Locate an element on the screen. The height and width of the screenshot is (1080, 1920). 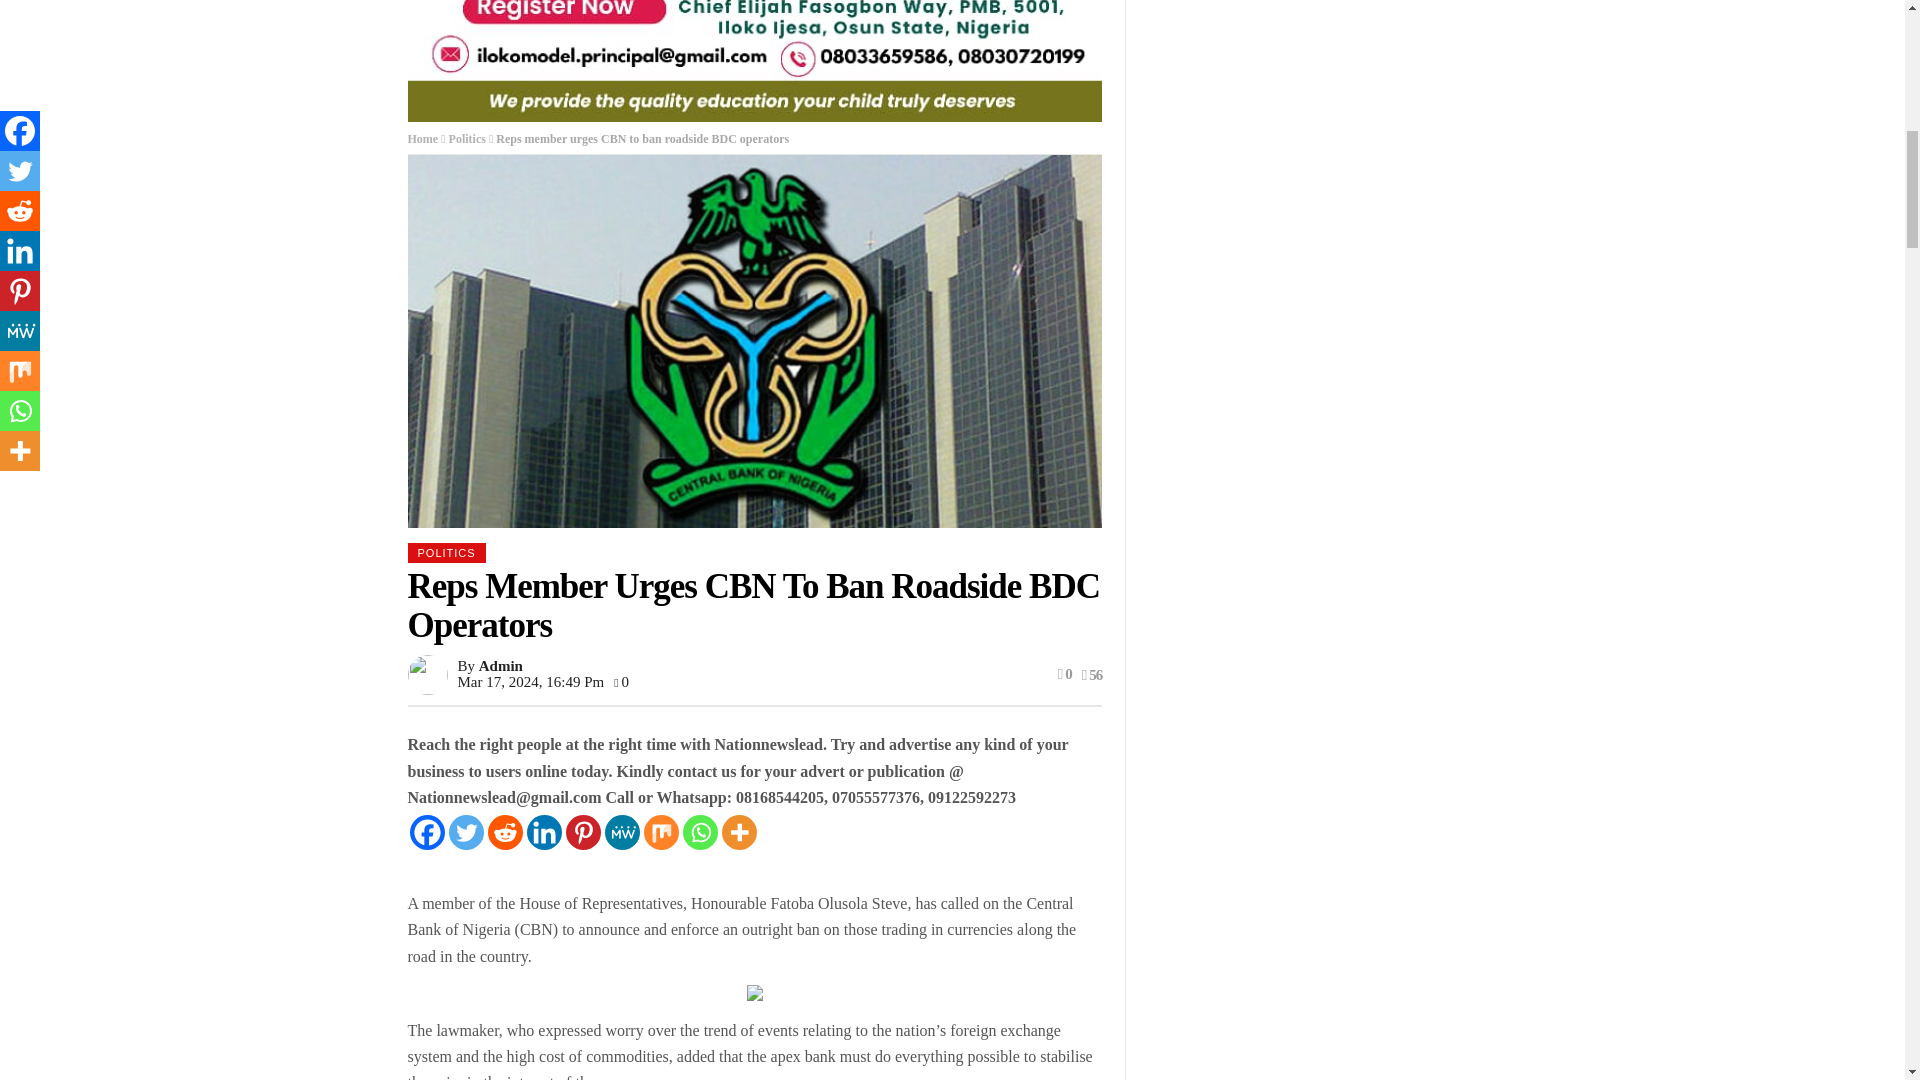
Facebook is located at coordinates (428, 832).